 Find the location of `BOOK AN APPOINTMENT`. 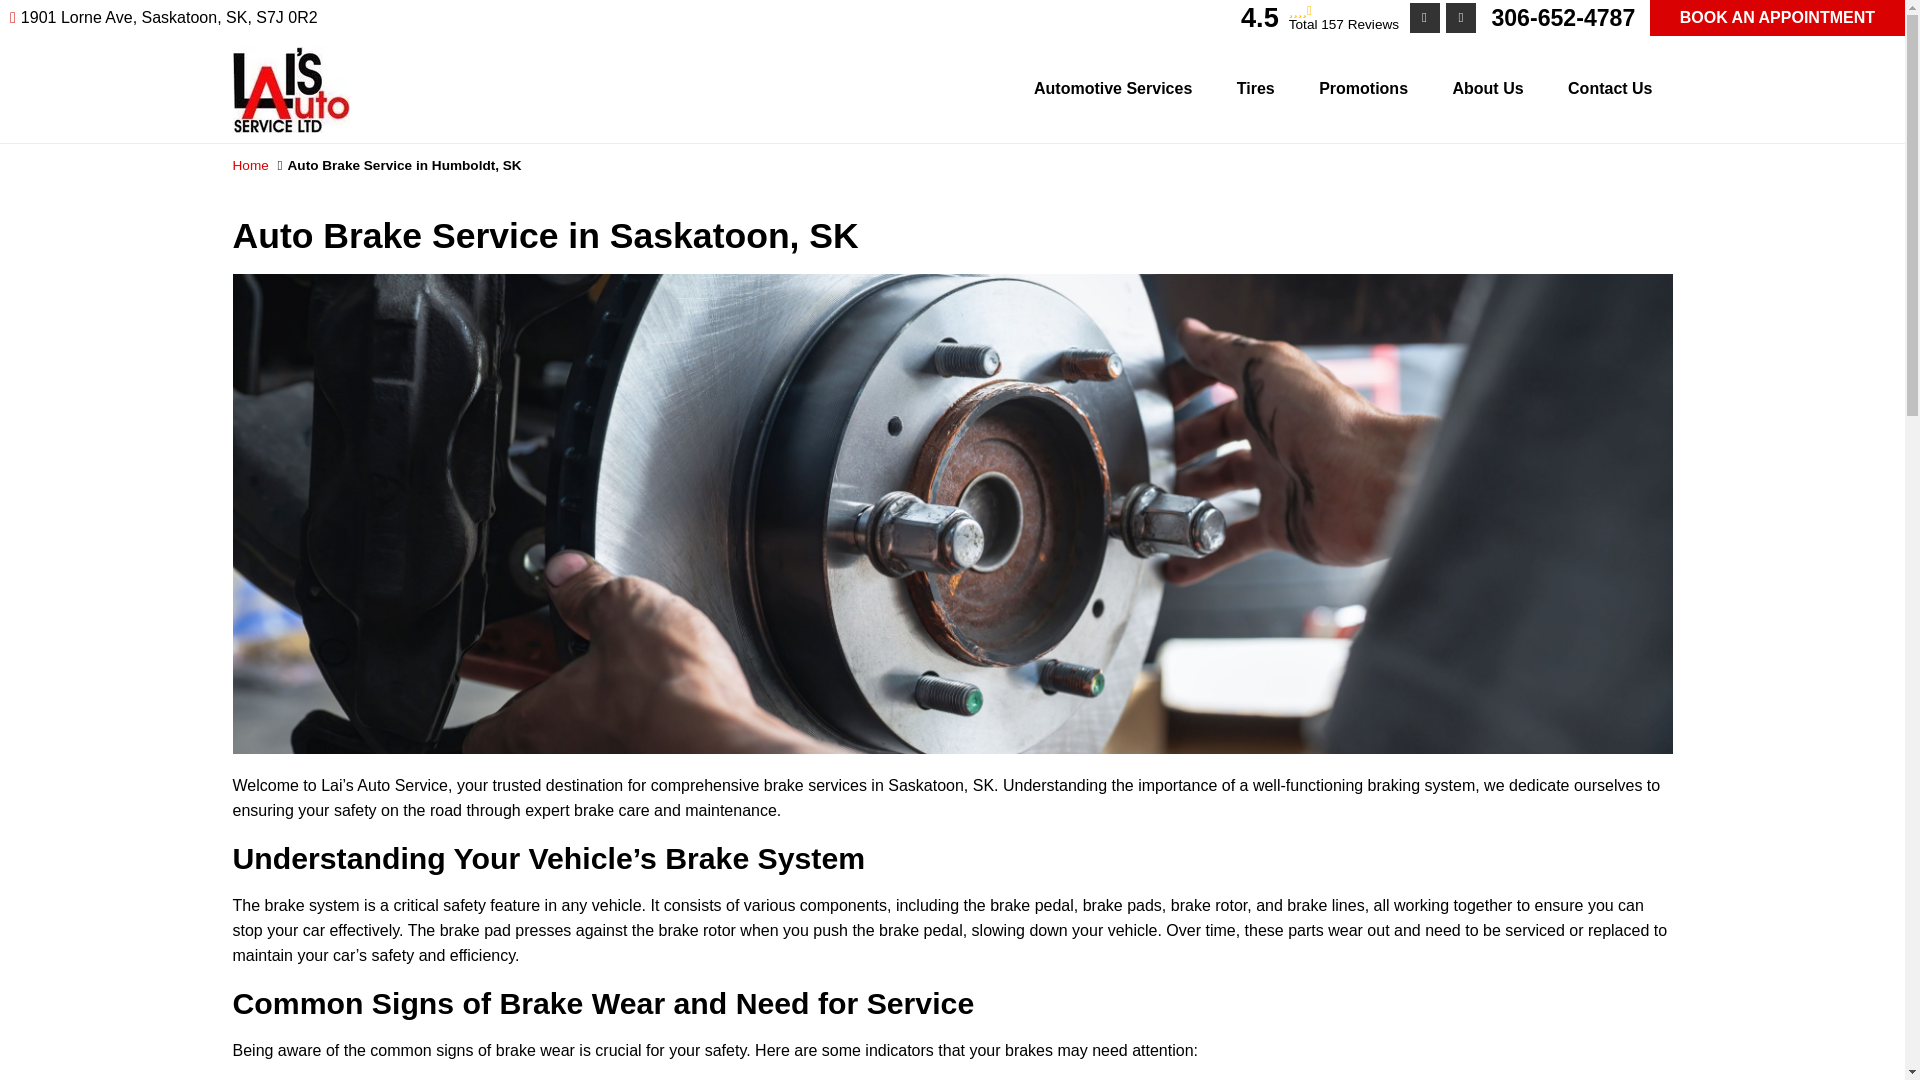

BOOK AN APPOINTMENT is located at coordinates (1776, 18).